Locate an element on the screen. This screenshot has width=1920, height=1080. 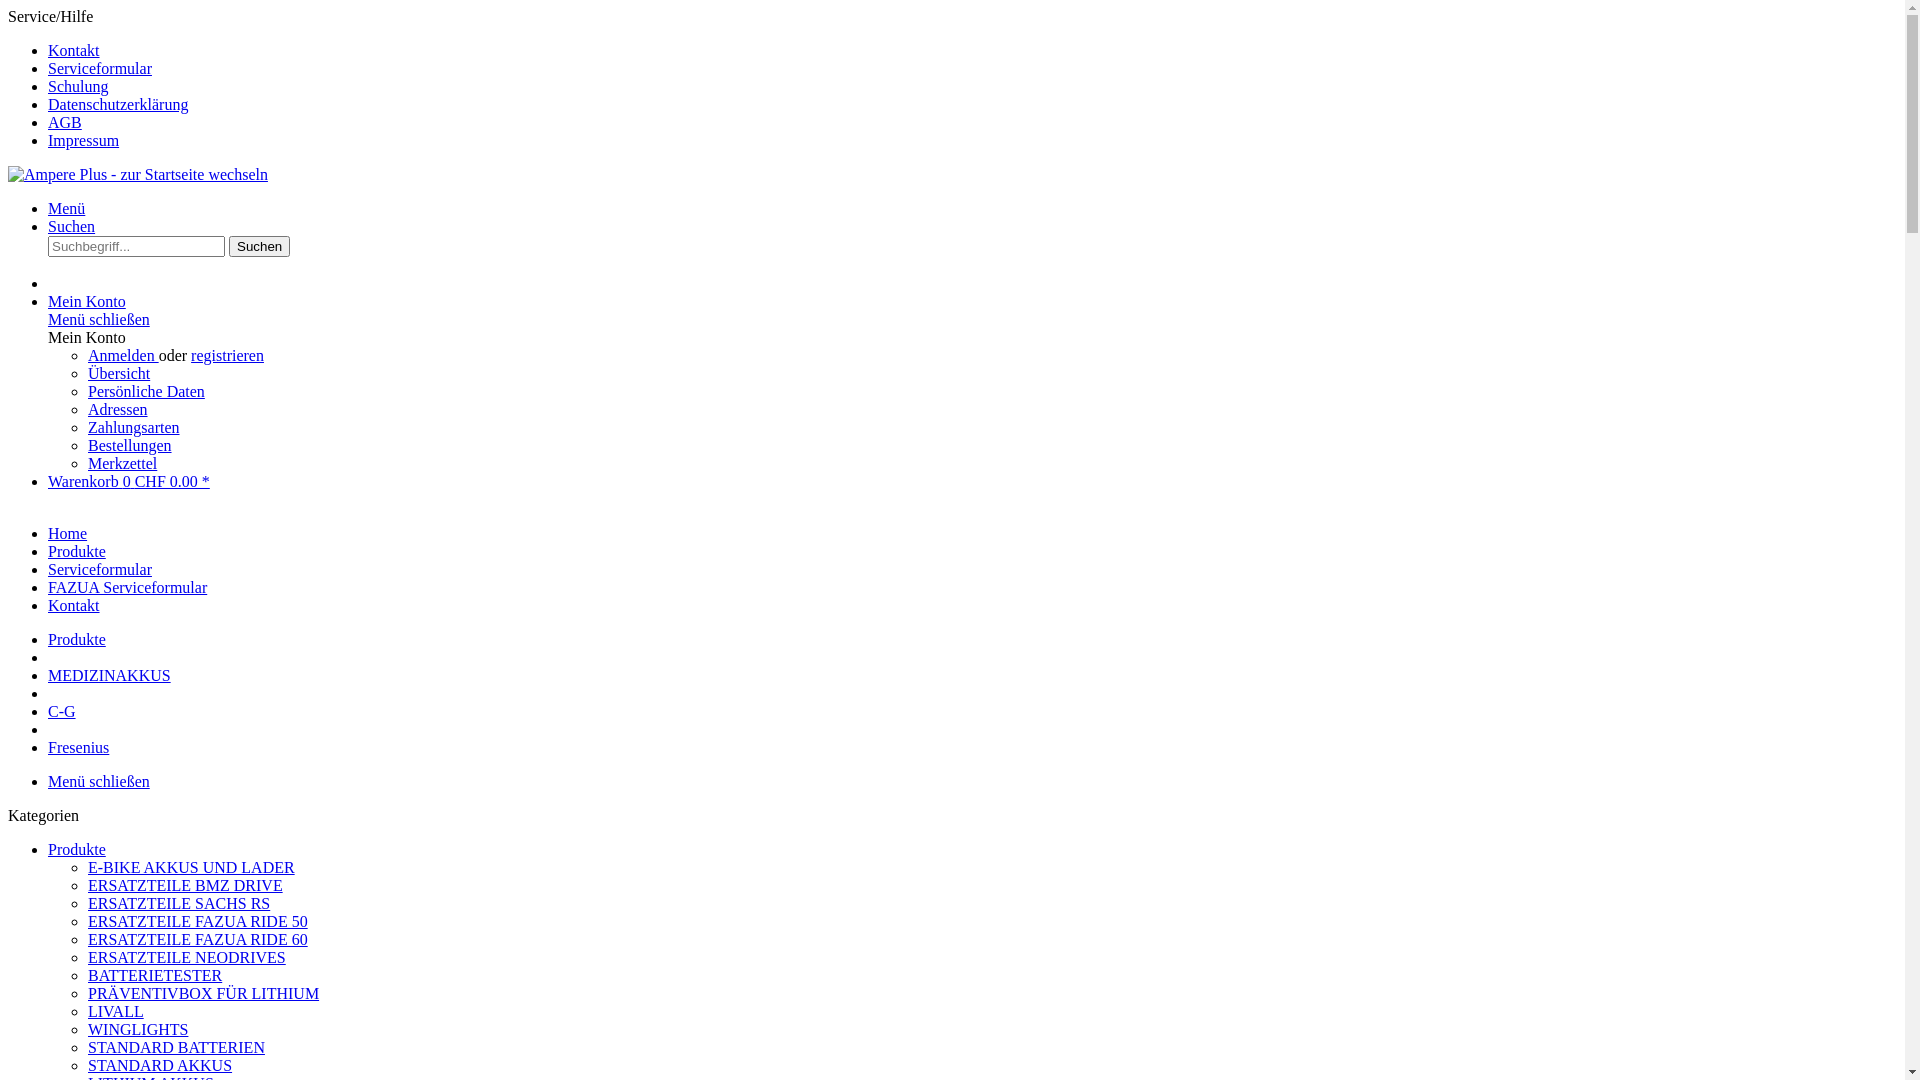
Serviceformular is located at coordinates (100, 570).